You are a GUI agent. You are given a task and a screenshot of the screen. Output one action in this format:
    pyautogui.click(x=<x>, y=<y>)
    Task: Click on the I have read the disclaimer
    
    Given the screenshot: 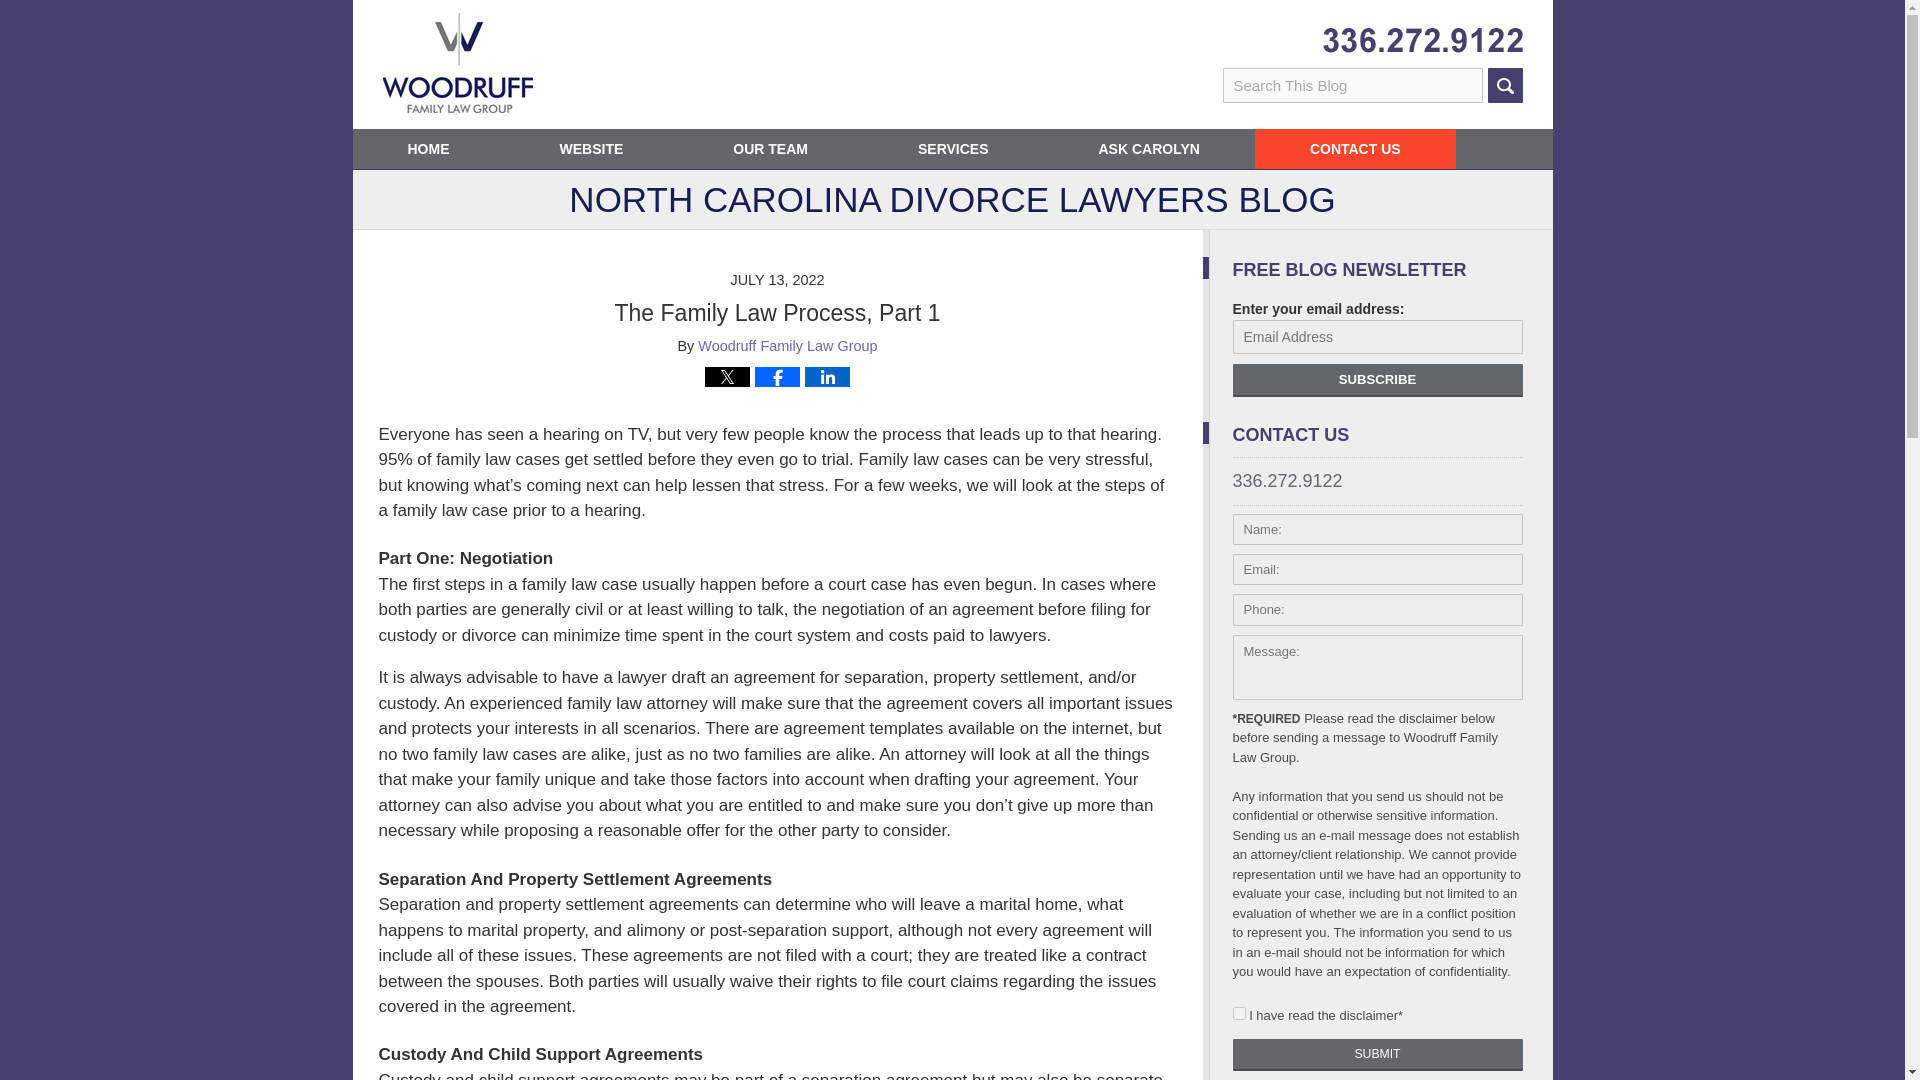 What is the action you would take?
    pyautogui.click(x=1238, y=1012)
    